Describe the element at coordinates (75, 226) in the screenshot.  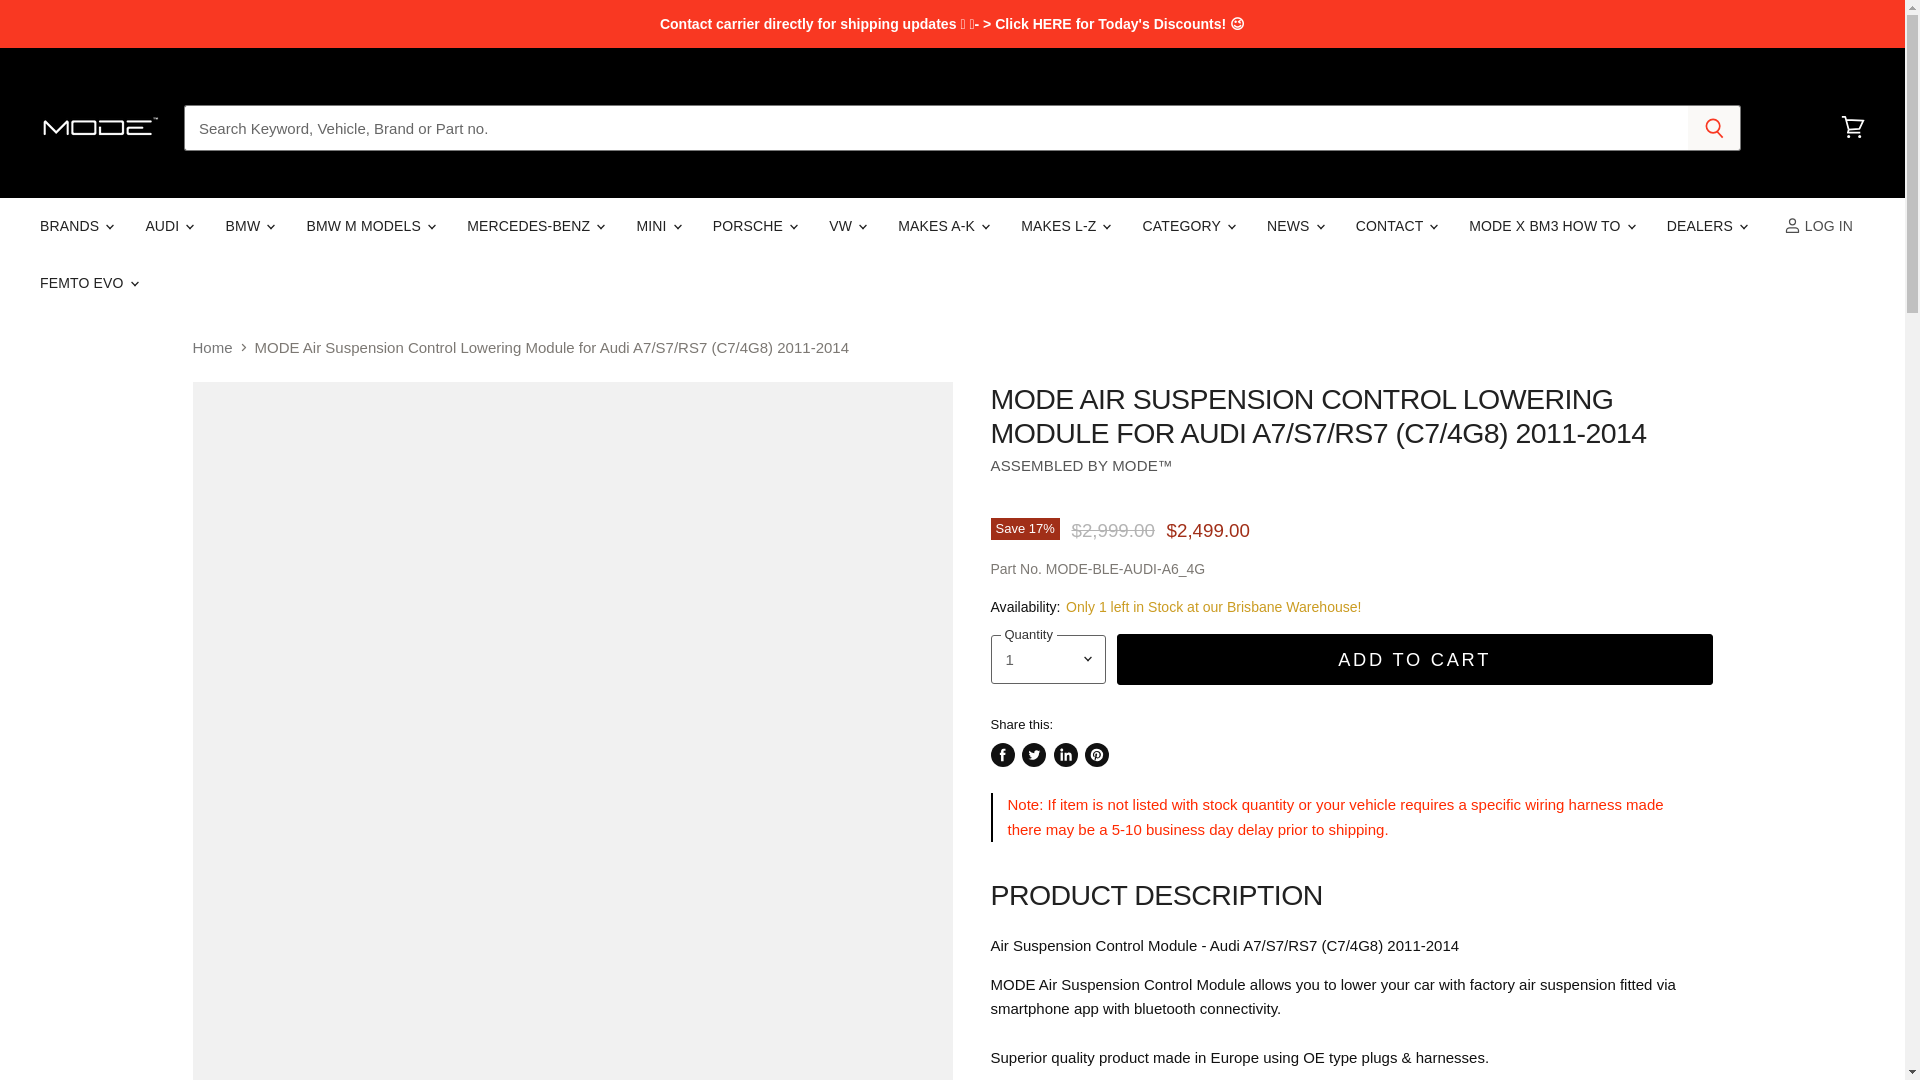
I see `BRANDS` at that location.